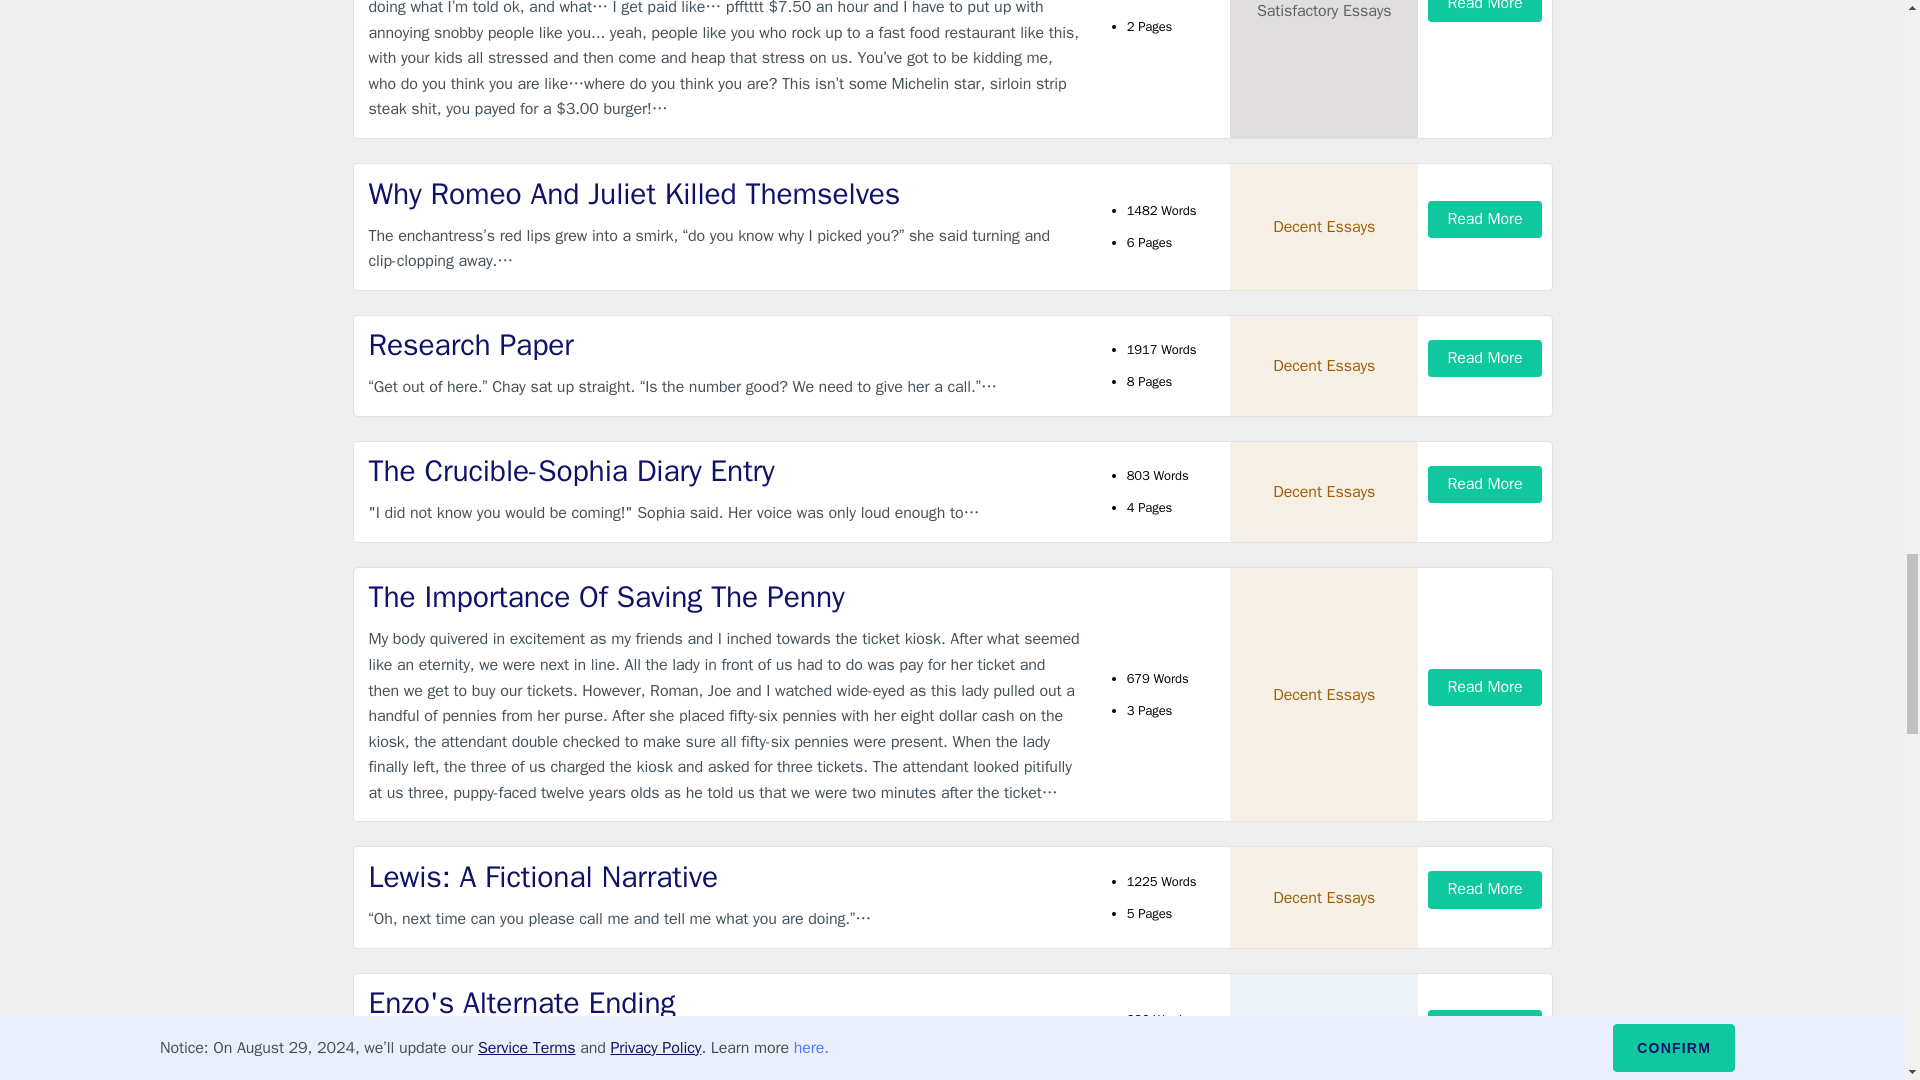 This screenshot has width=1920, height=1080. What do you see at coordinates (724, 346) in the screenshot?
I see `Research Paper` at bounding box center [724, 346].